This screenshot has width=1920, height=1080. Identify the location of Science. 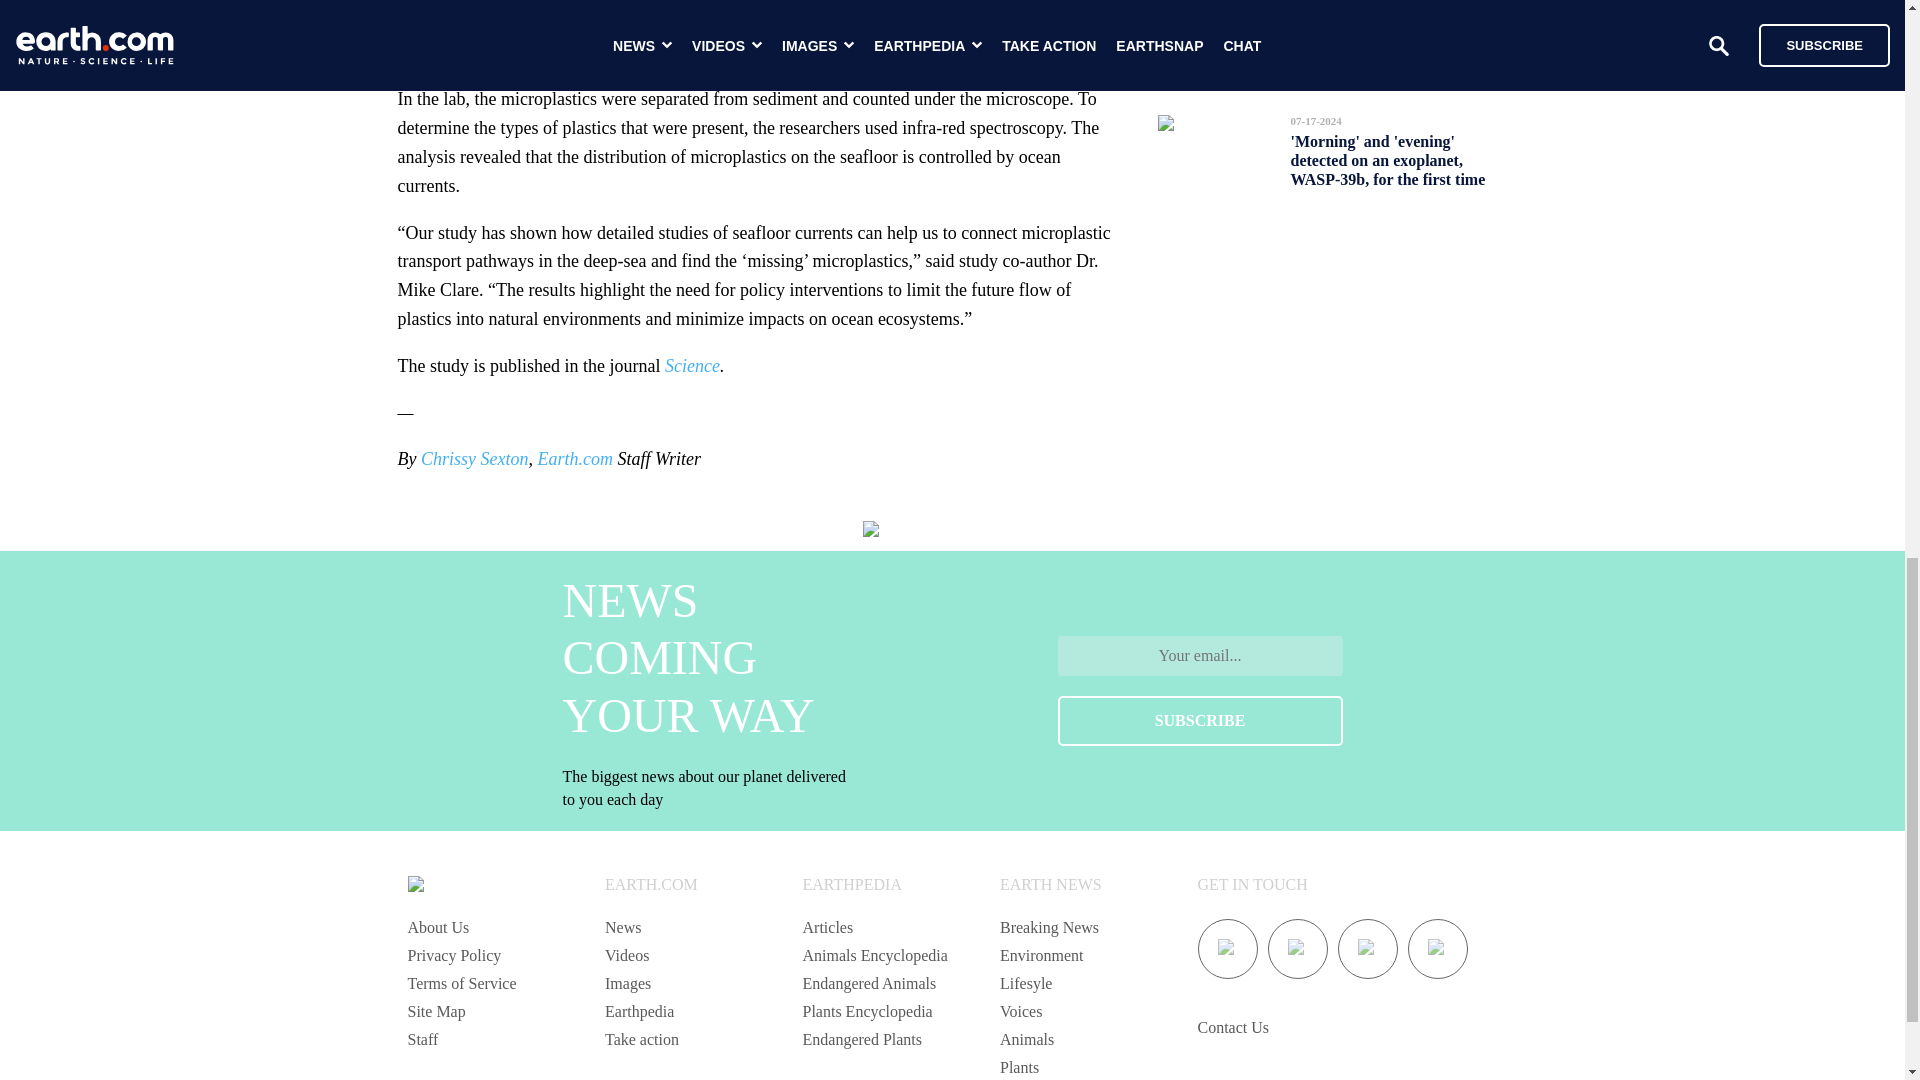
(692, 366).